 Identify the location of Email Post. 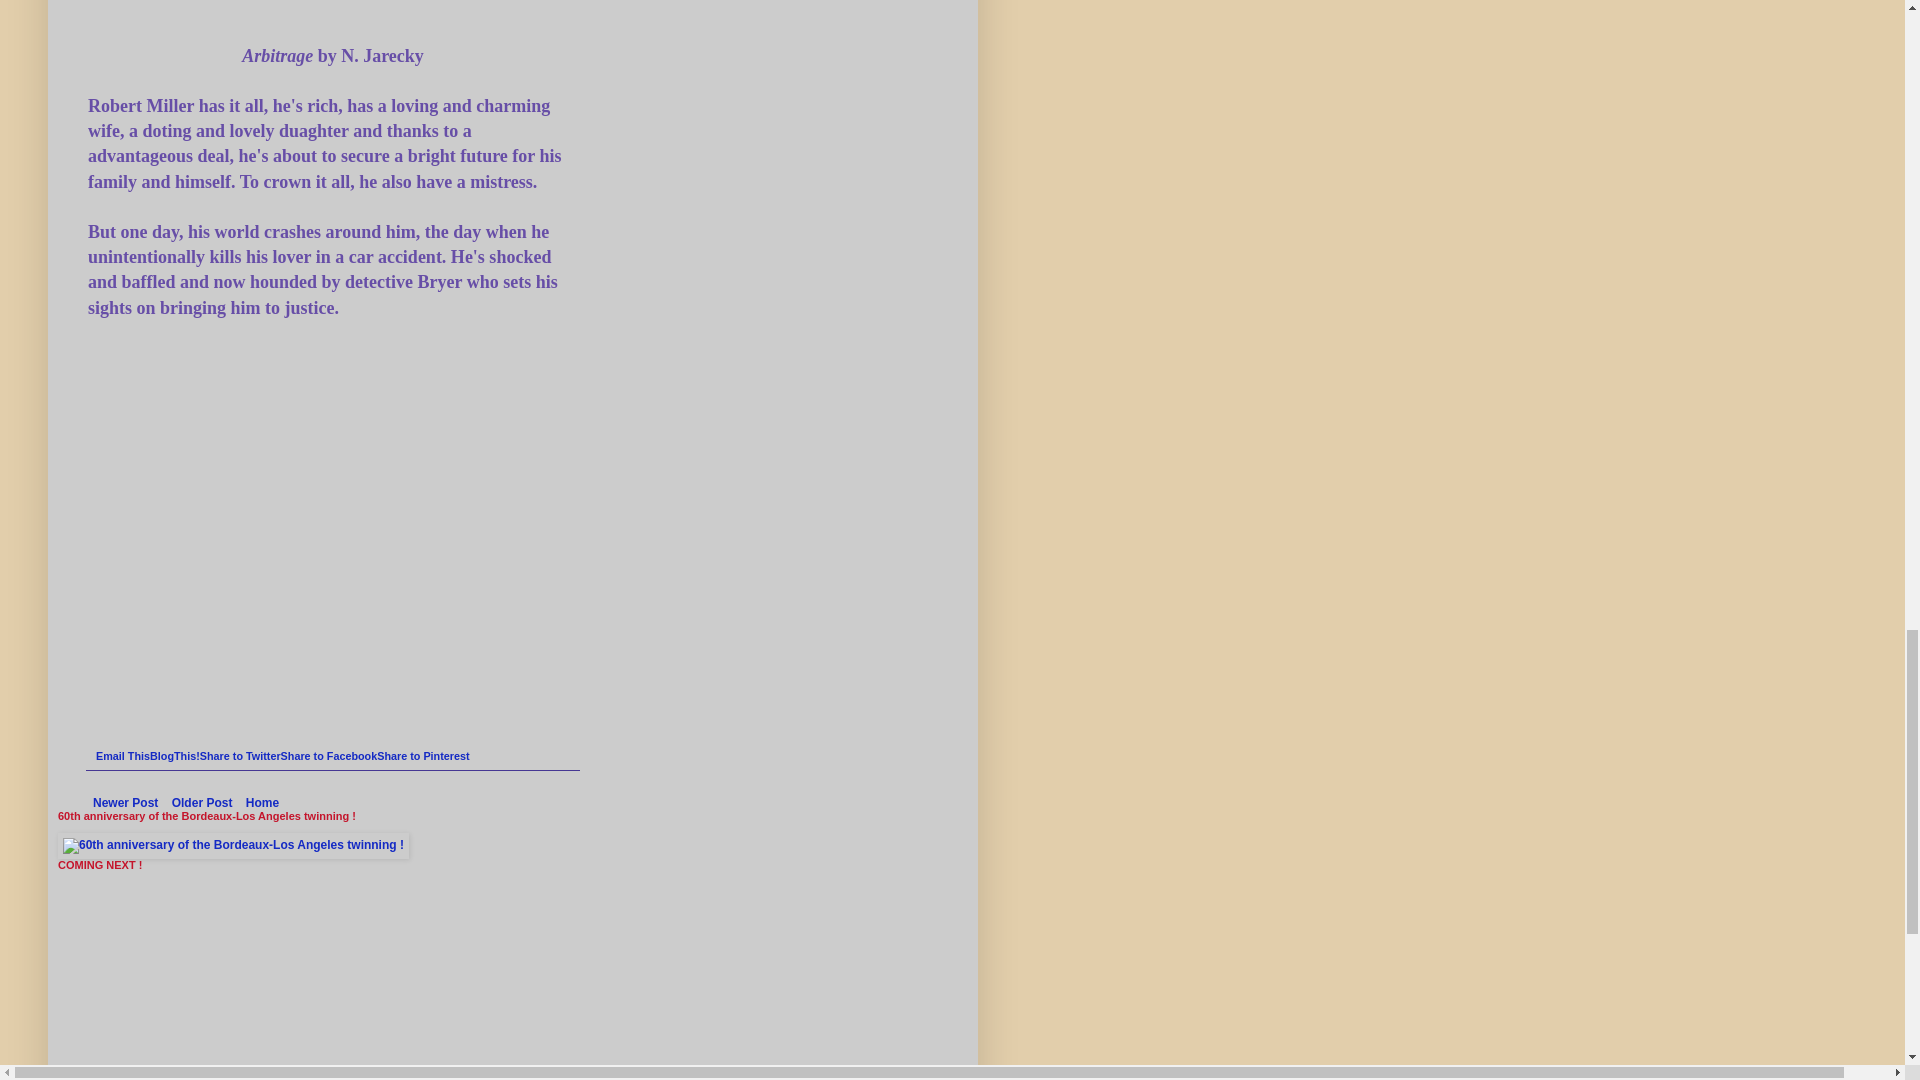
(104, 739).